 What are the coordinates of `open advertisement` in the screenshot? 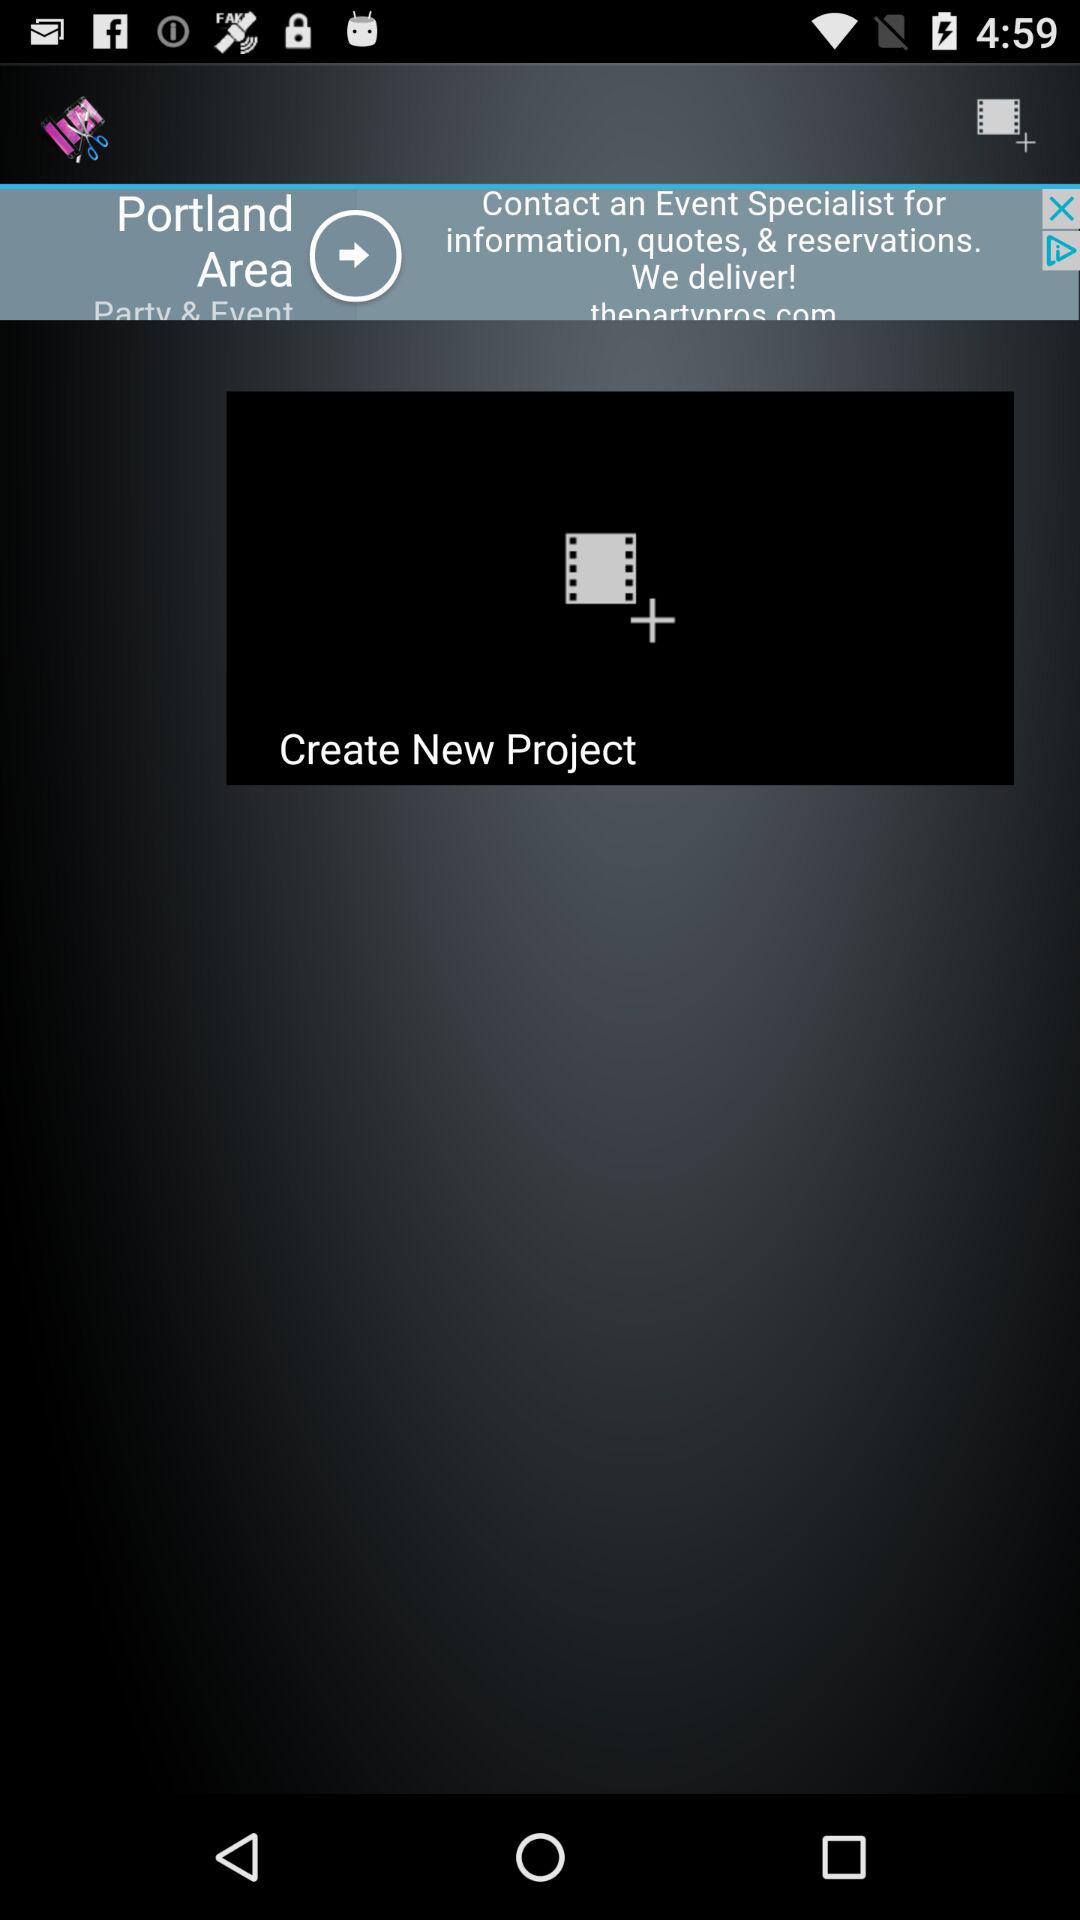 It's located at (540, 254).